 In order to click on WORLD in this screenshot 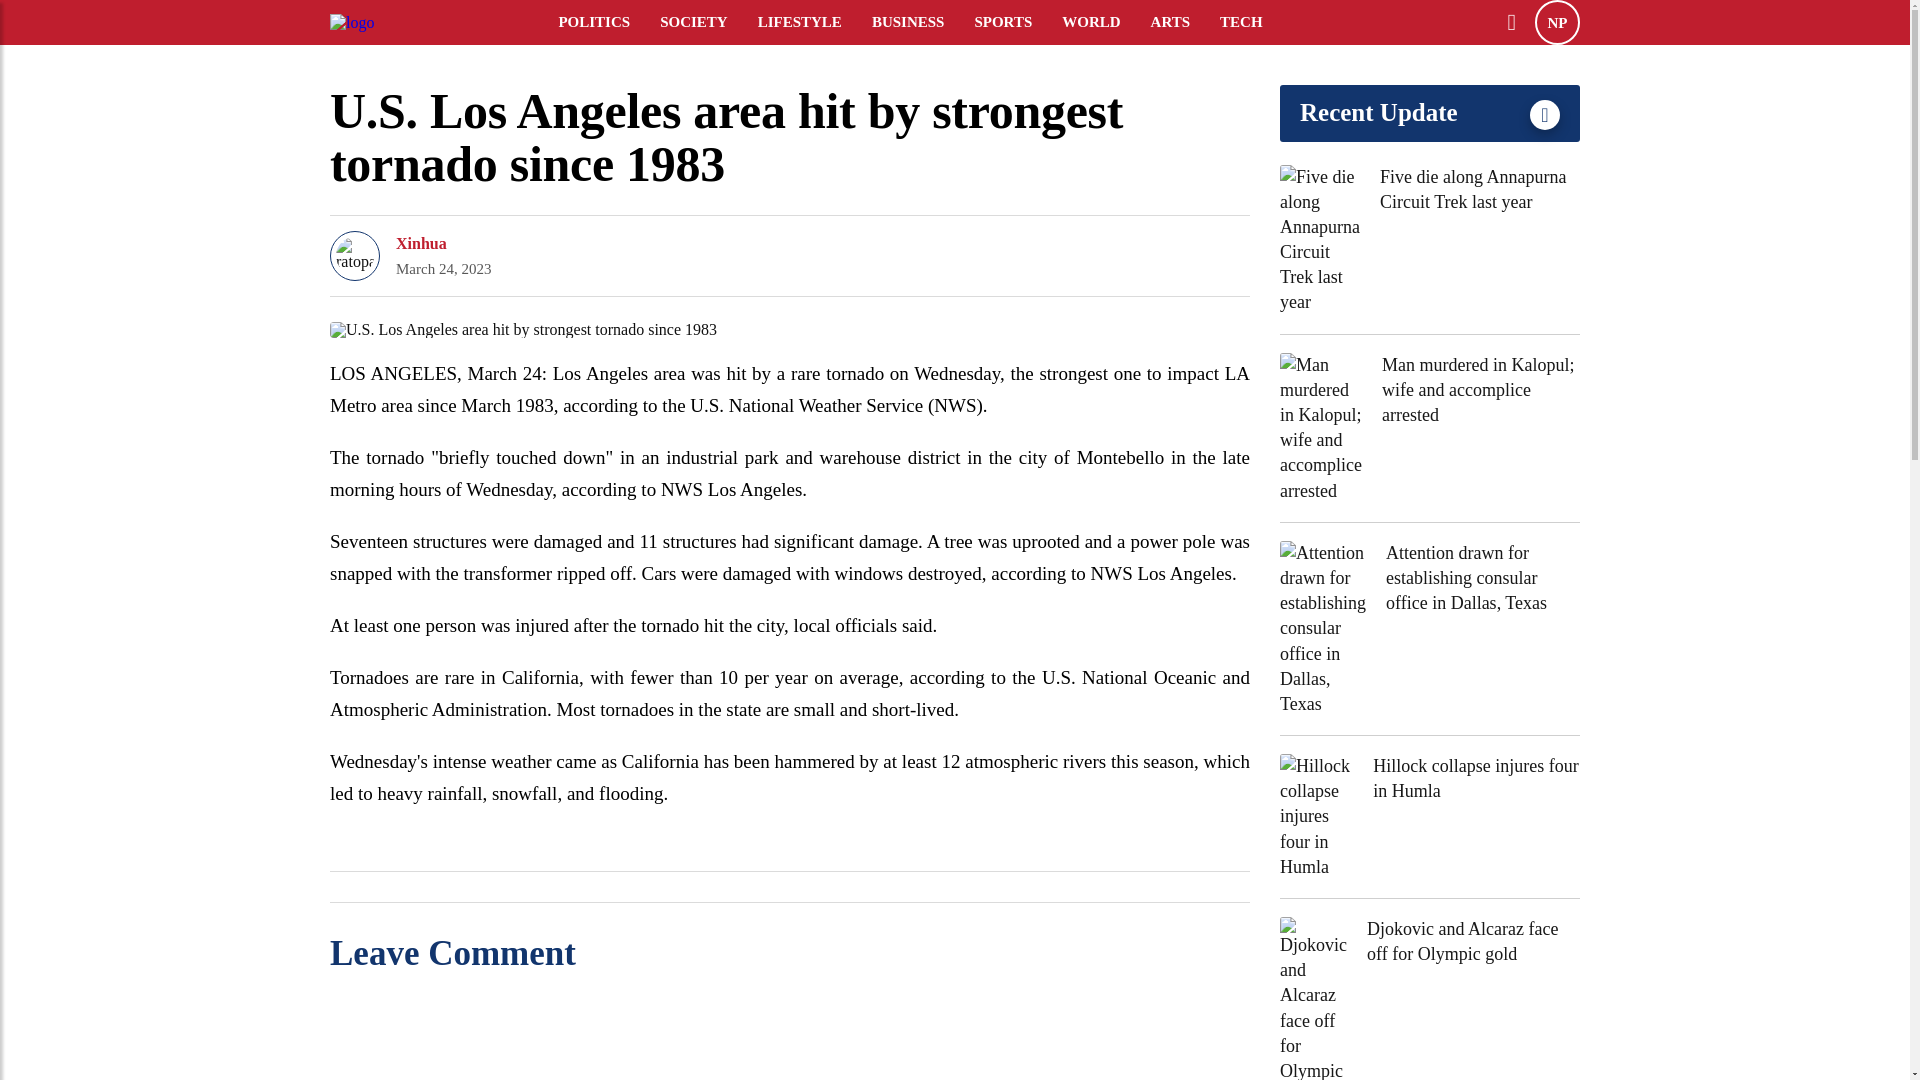, I will do `click(1104, 22)`.